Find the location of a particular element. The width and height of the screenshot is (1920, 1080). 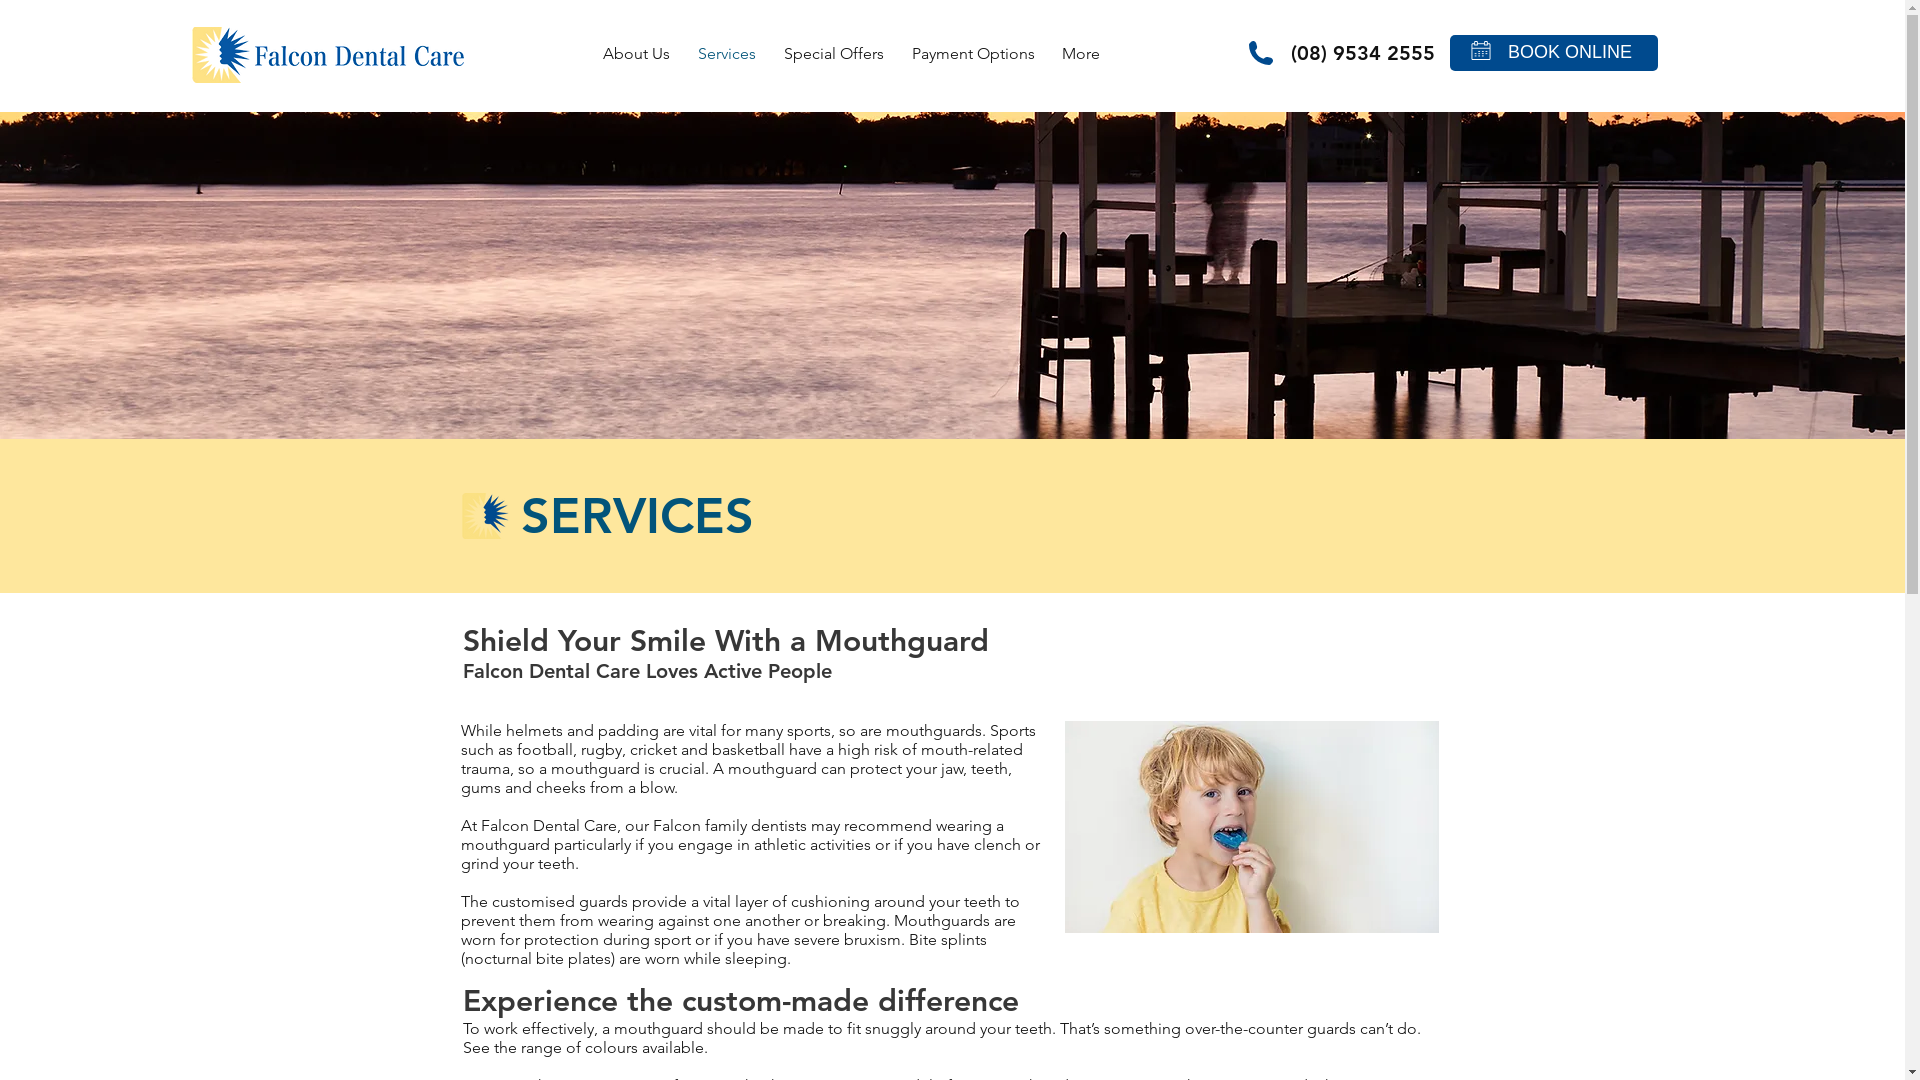

Services is located at coordinates (727, 54).